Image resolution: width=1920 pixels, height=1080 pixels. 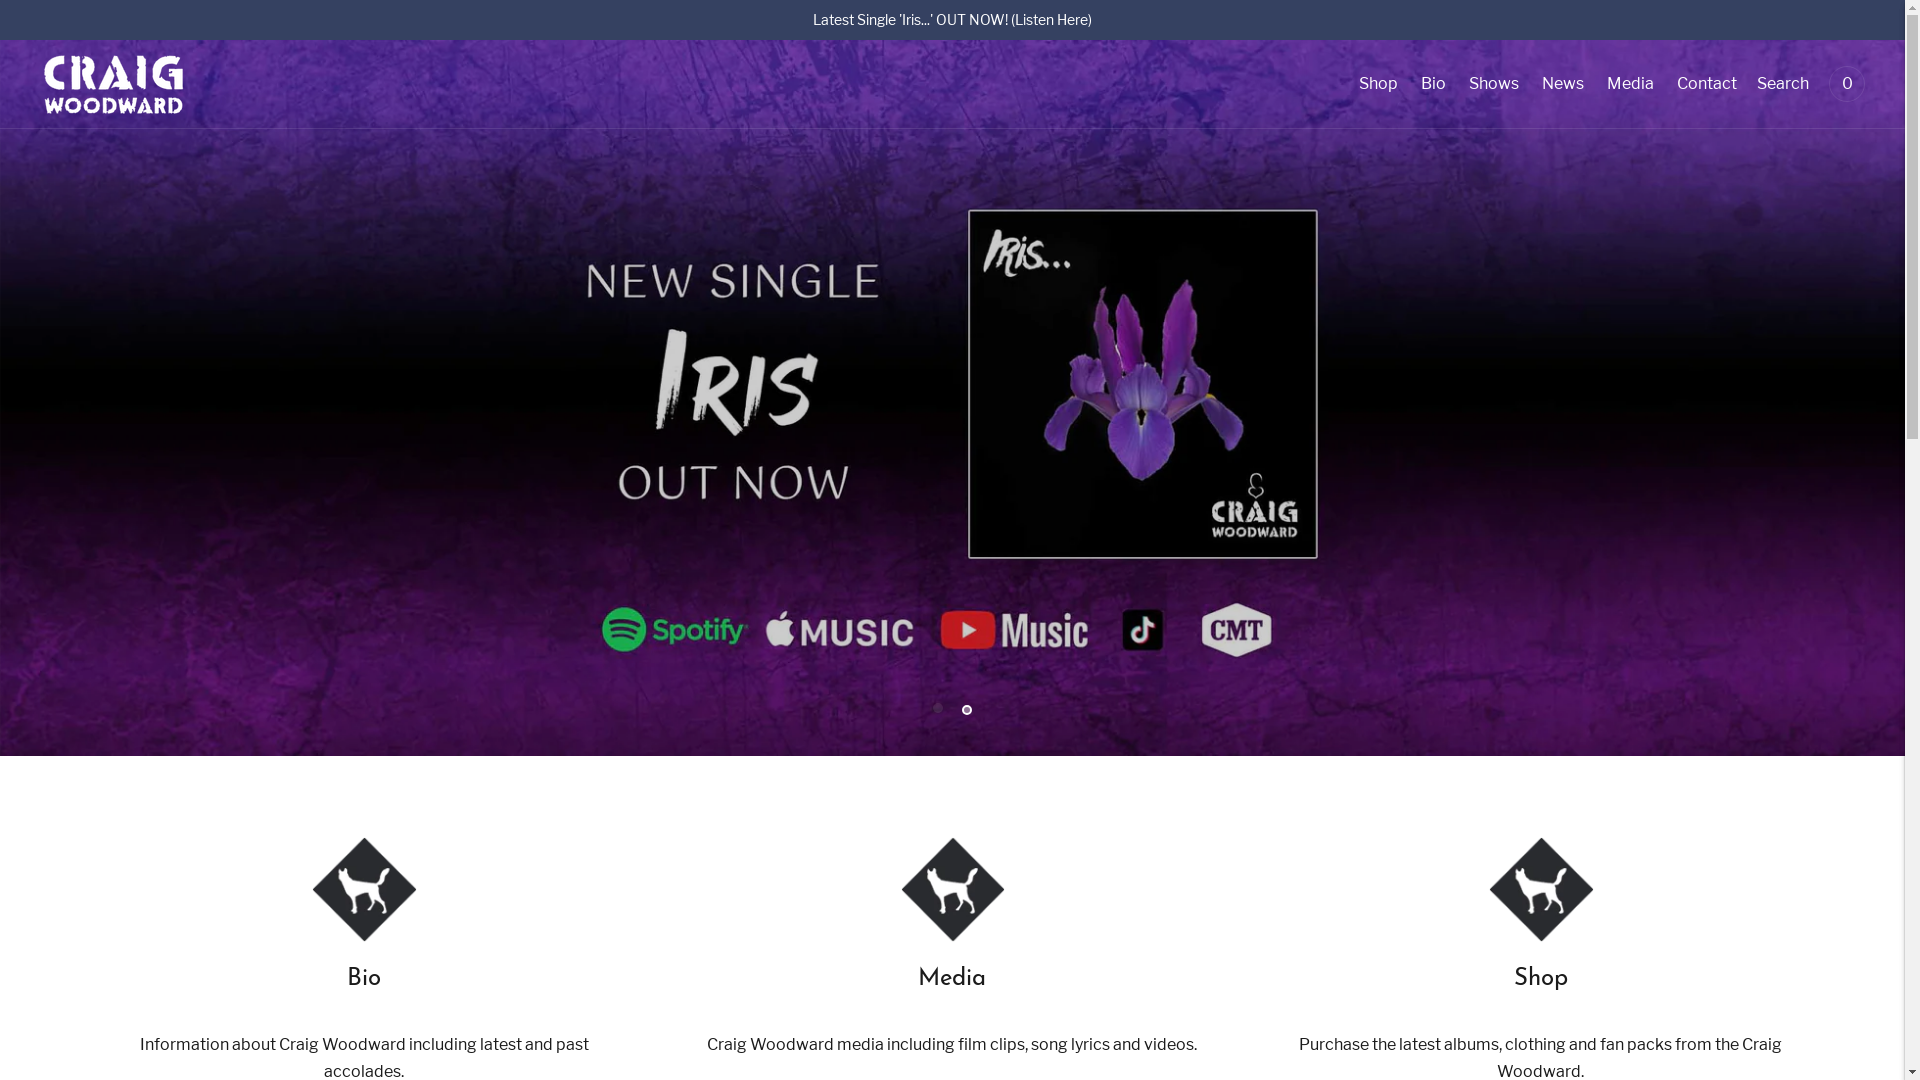 What do you see at coordinates (1847, 84) in the screenshot?
I see `0` at bounding box center [1847, 84].